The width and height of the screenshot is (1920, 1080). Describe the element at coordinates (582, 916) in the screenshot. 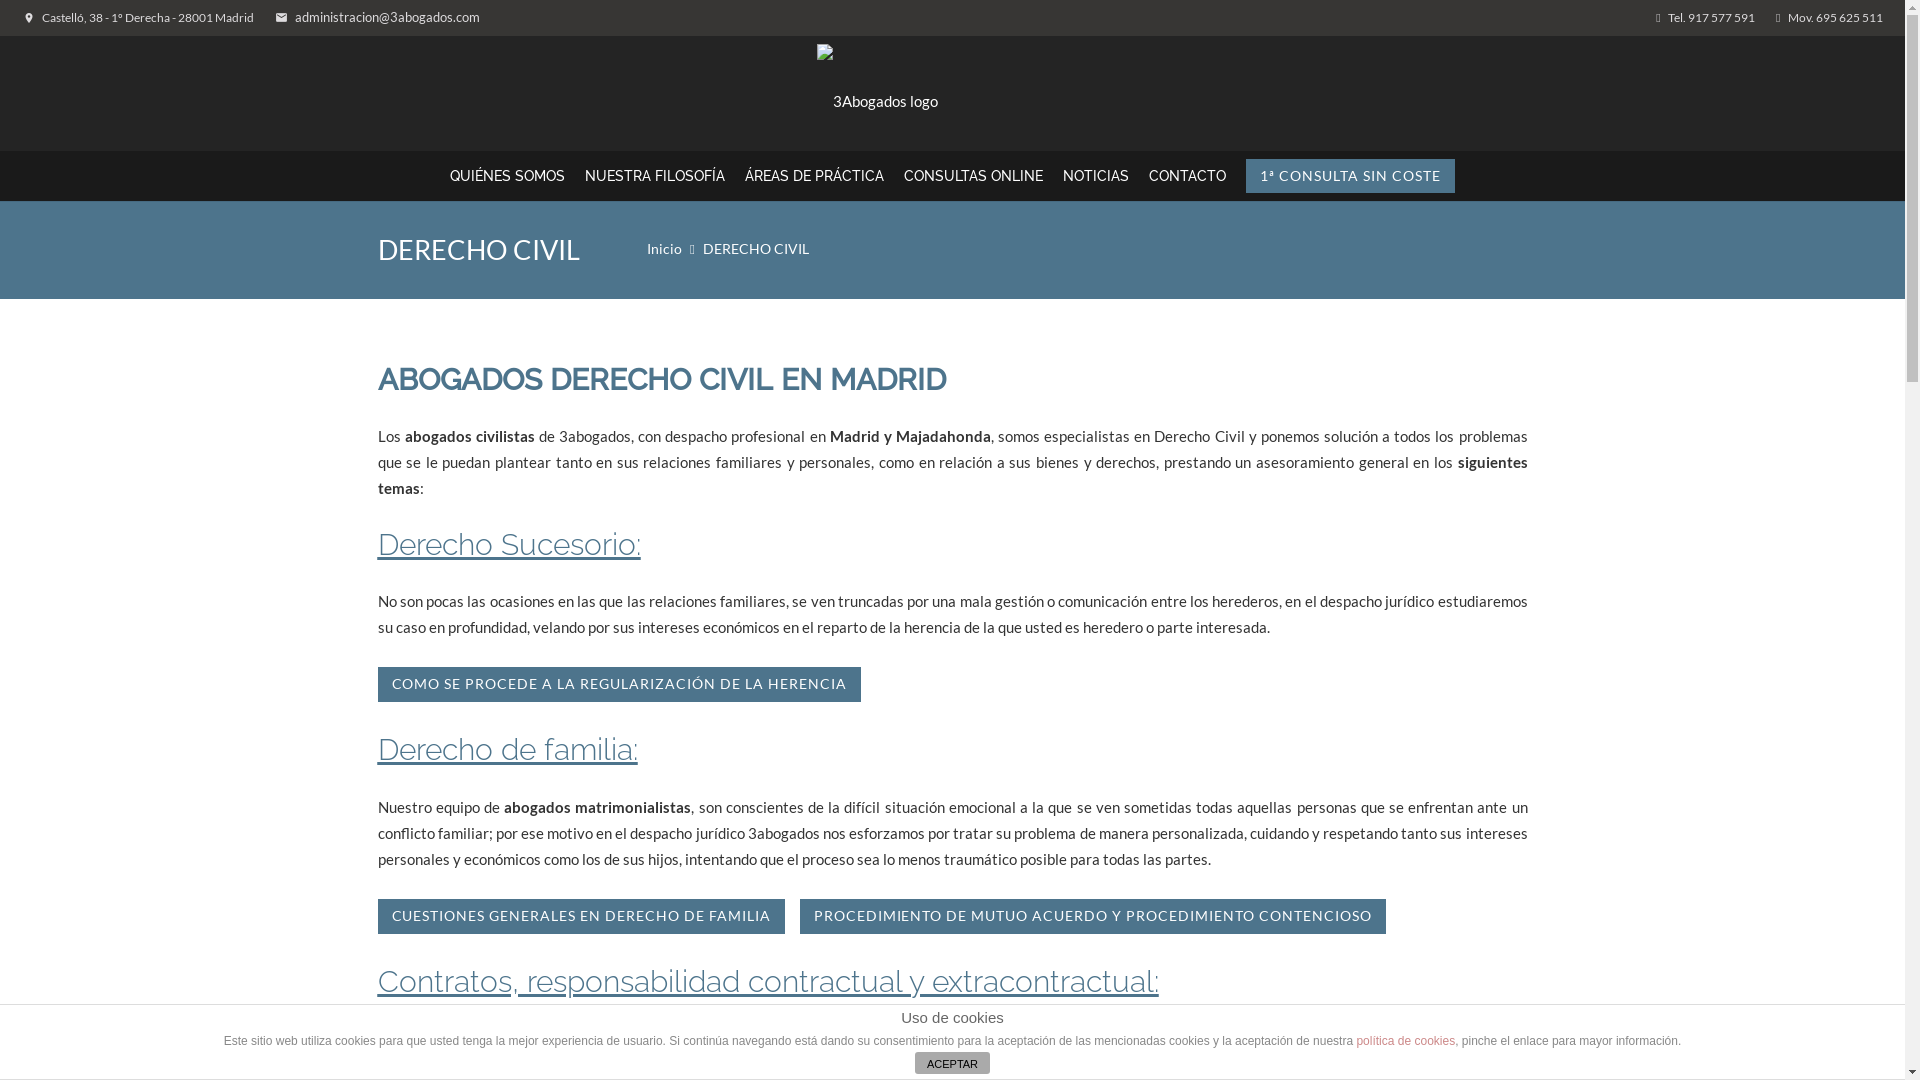

I see `CUESTIONES GENERALES EN DERECHO DE FAMILIA` at that location.